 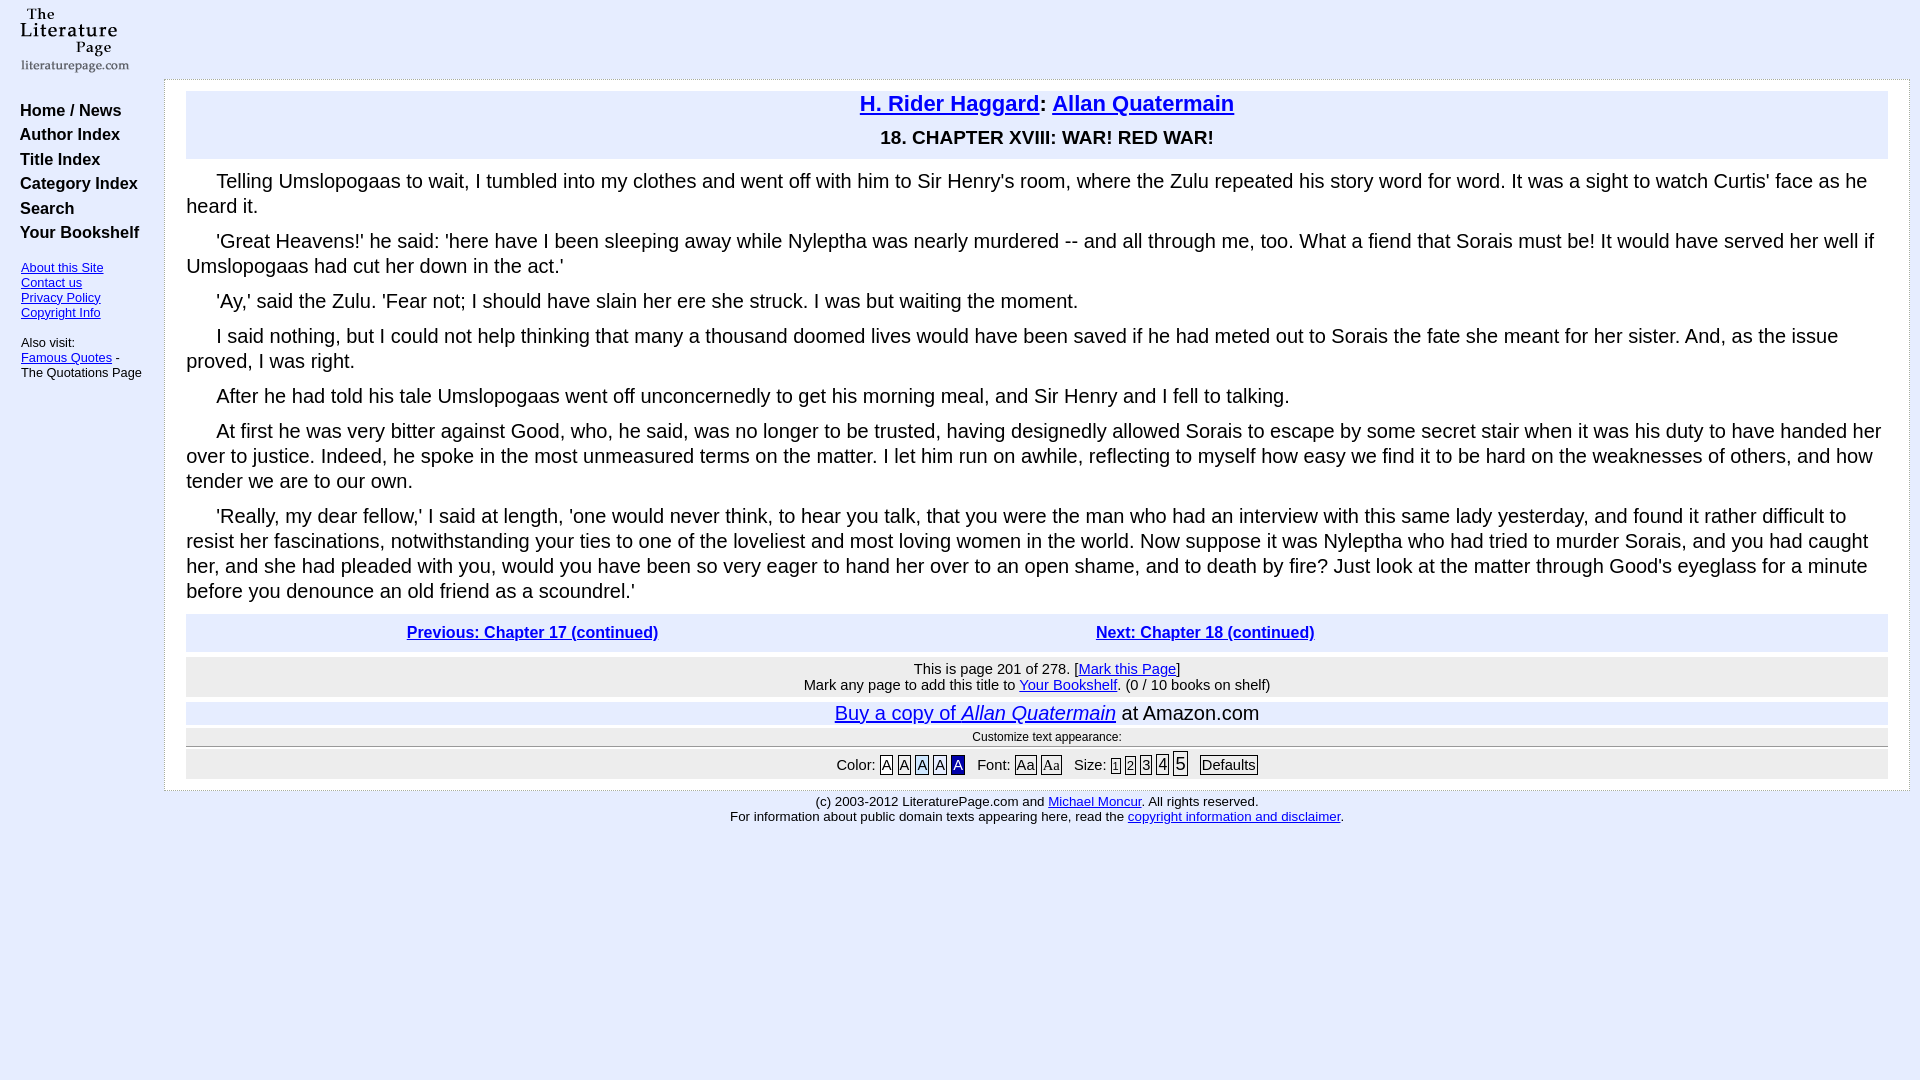 I want to click on H. Rider Haggard, so click(x=950, y=102).